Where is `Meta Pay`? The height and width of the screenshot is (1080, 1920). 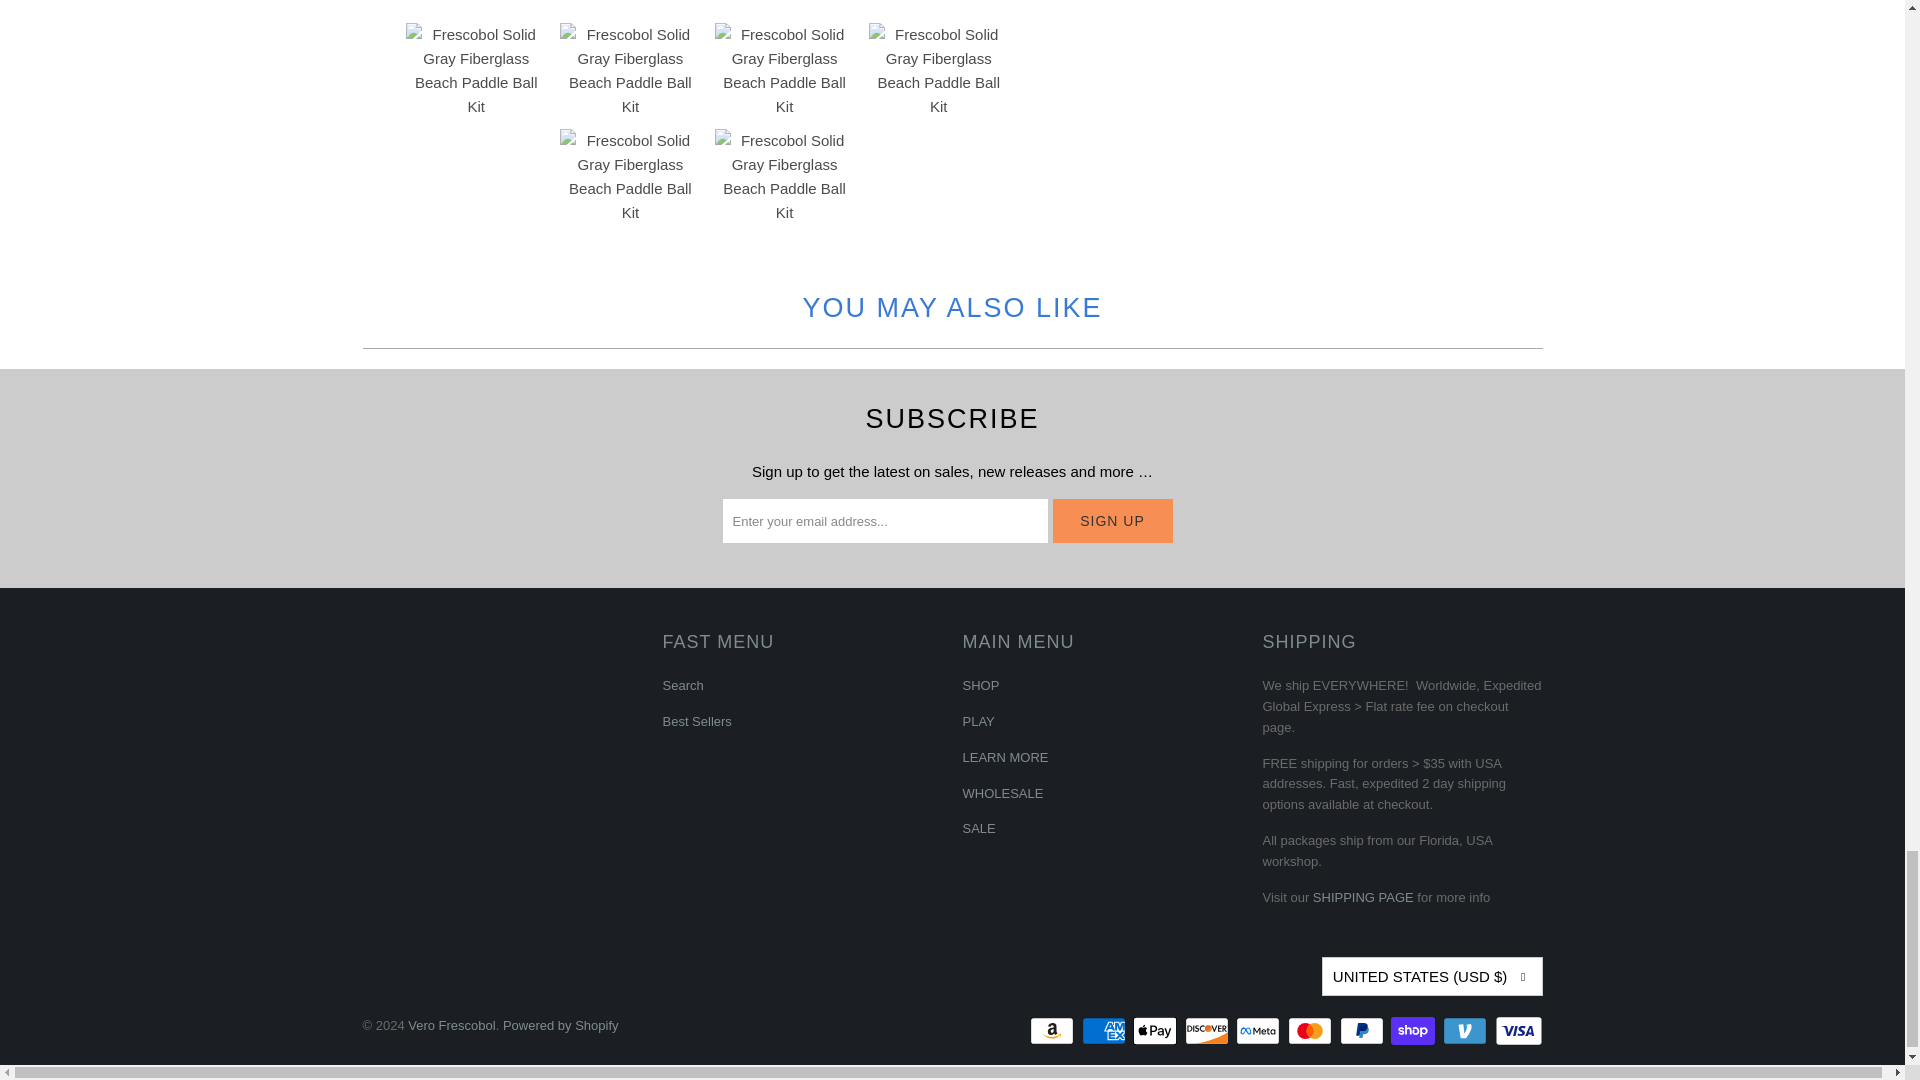 Meta Pay is located at coordinates (1260, 1031).